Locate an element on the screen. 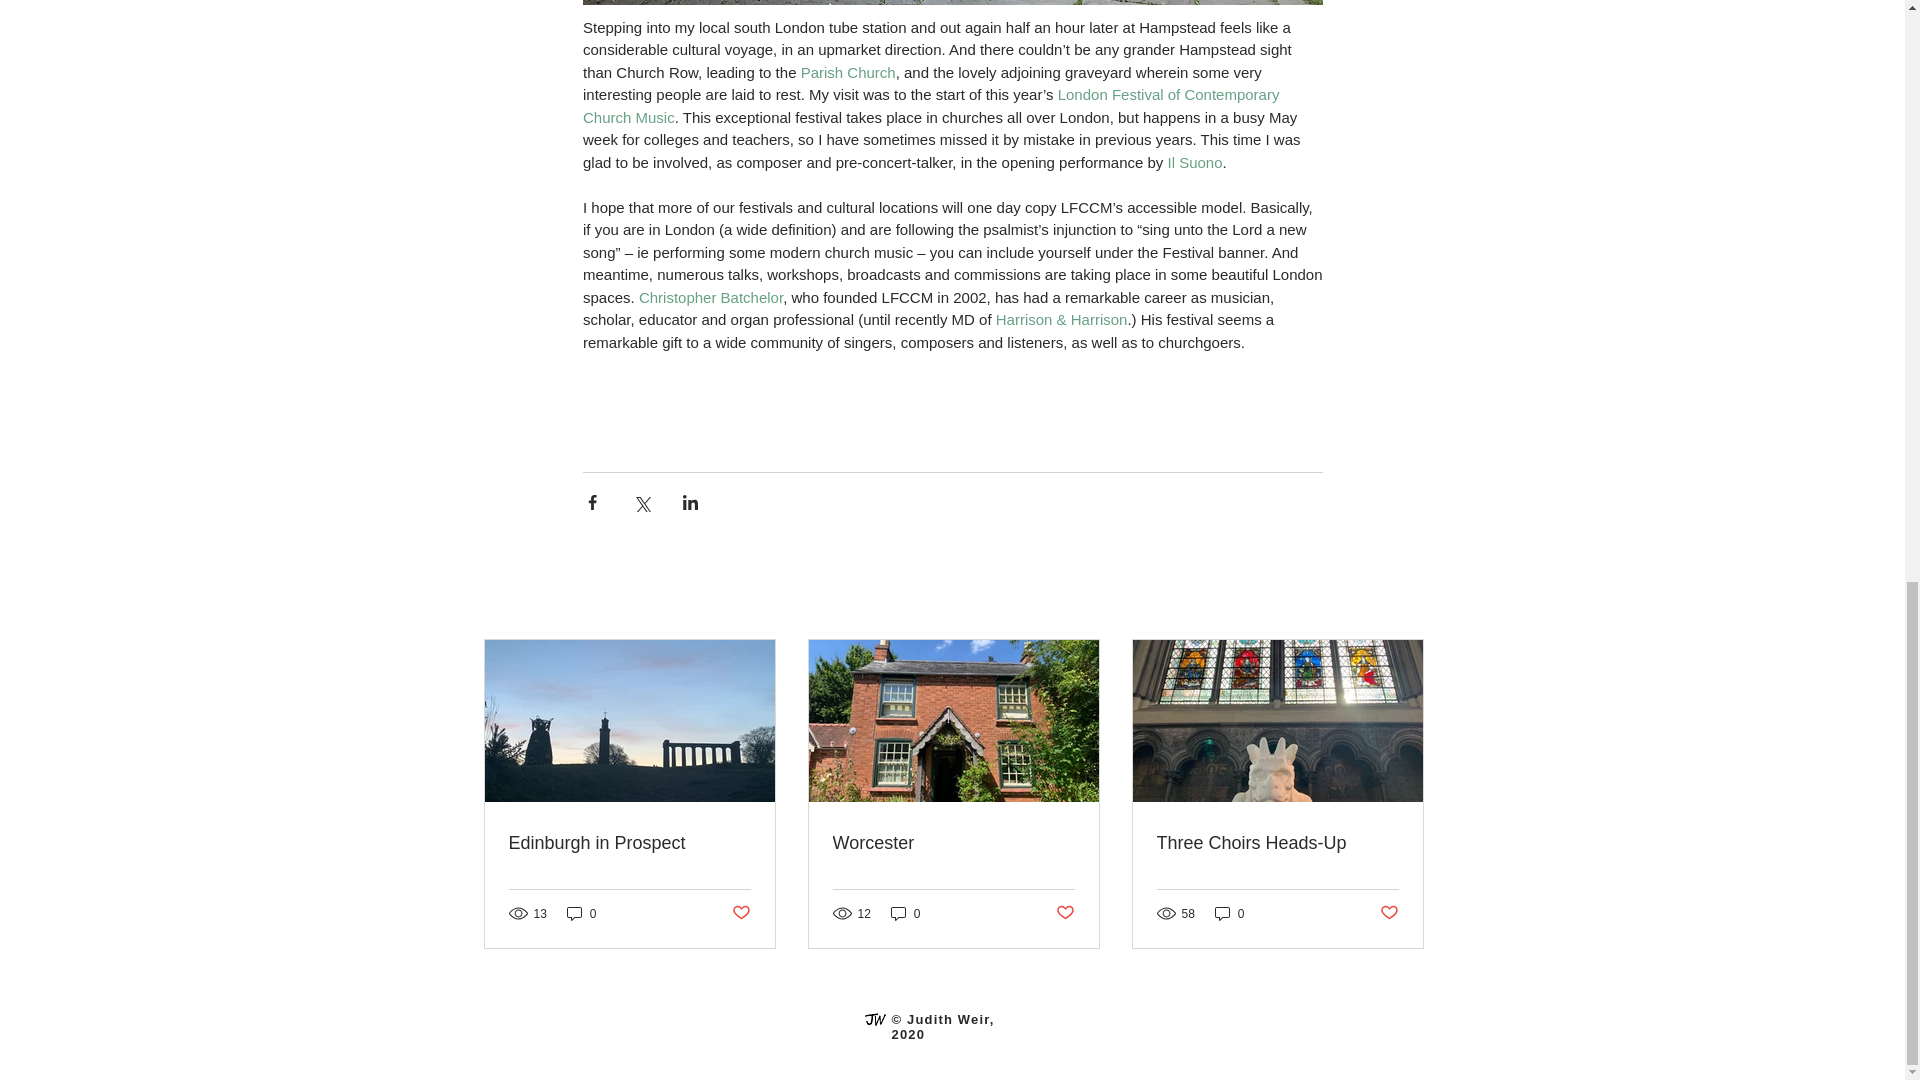 The image size is (1920, 1080). Post not marked as liked is located at coordinates (1390, 913).